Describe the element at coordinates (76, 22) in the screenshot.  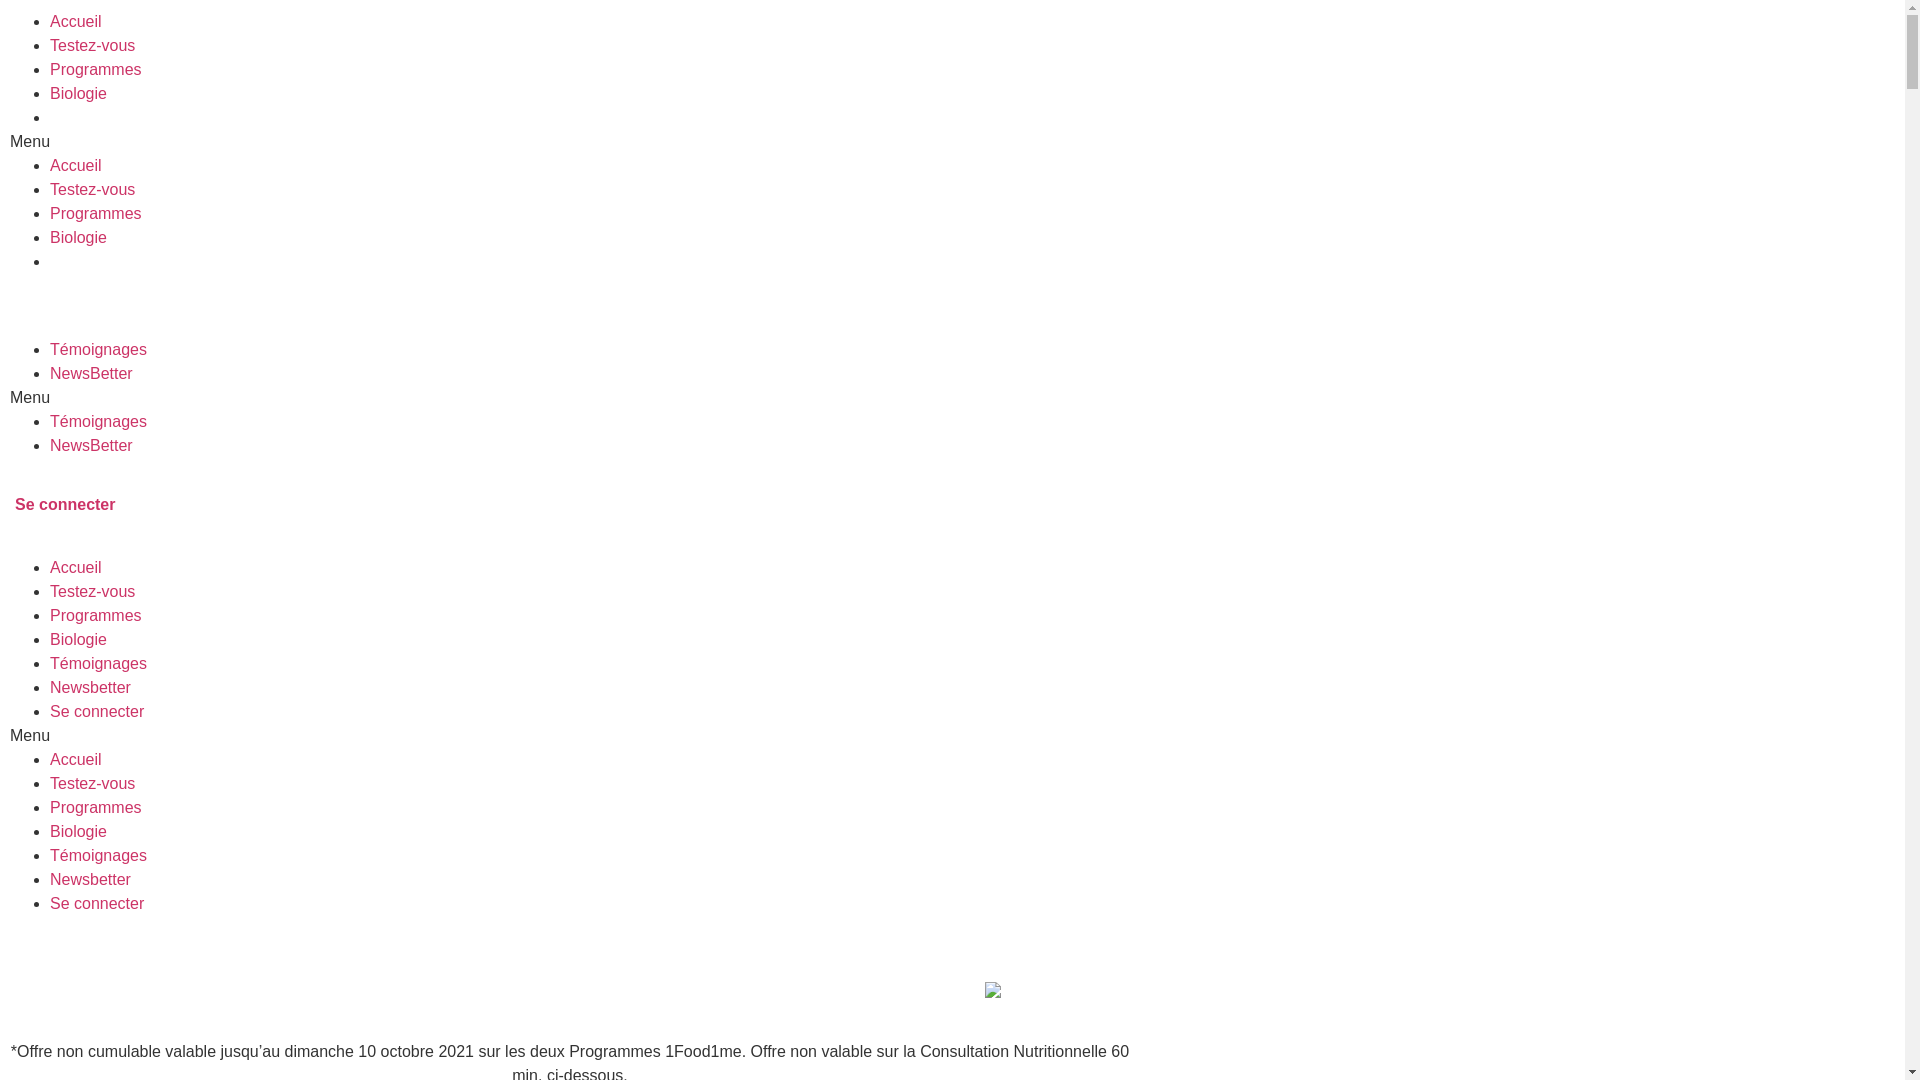
I see `Accueil` at that location.